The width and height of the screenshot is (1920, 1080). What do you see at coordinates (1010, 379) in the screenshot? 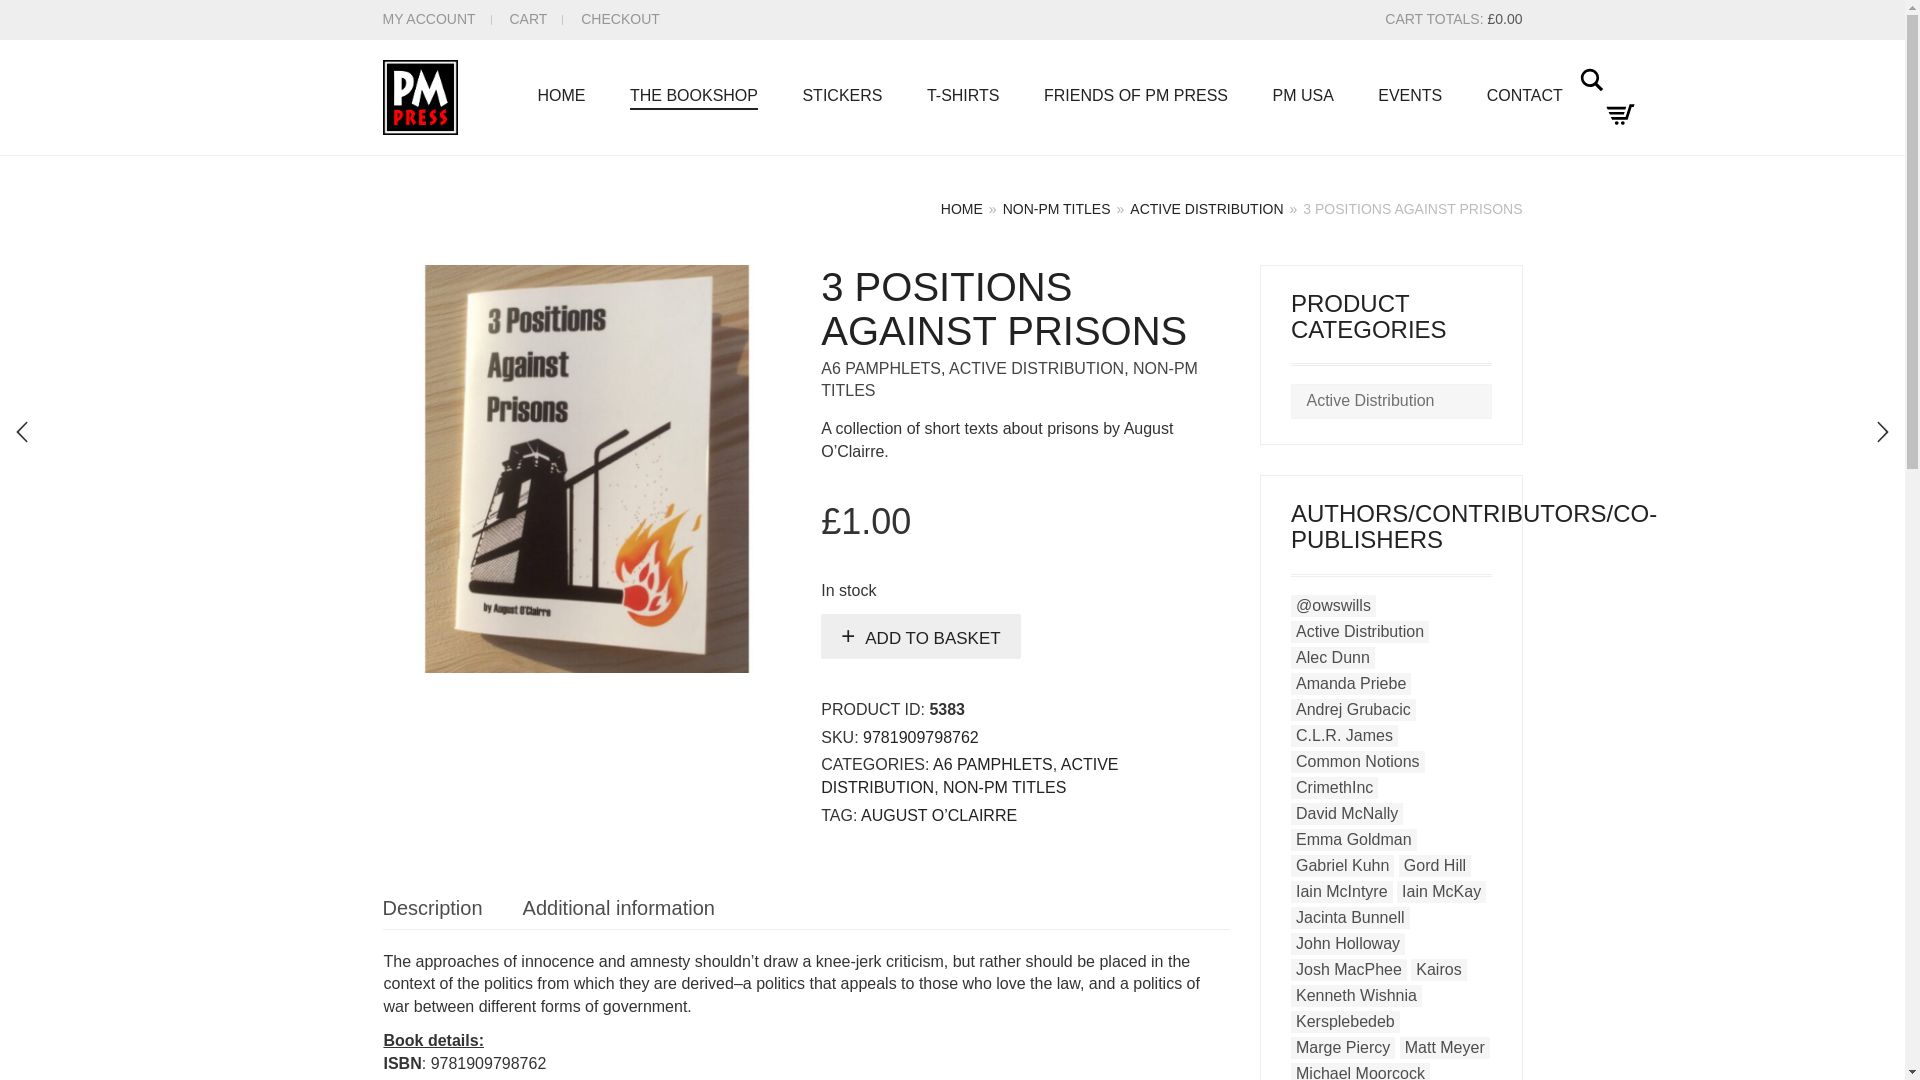
I see `NON-PM TITLES` at bounding box center [1010, 379].